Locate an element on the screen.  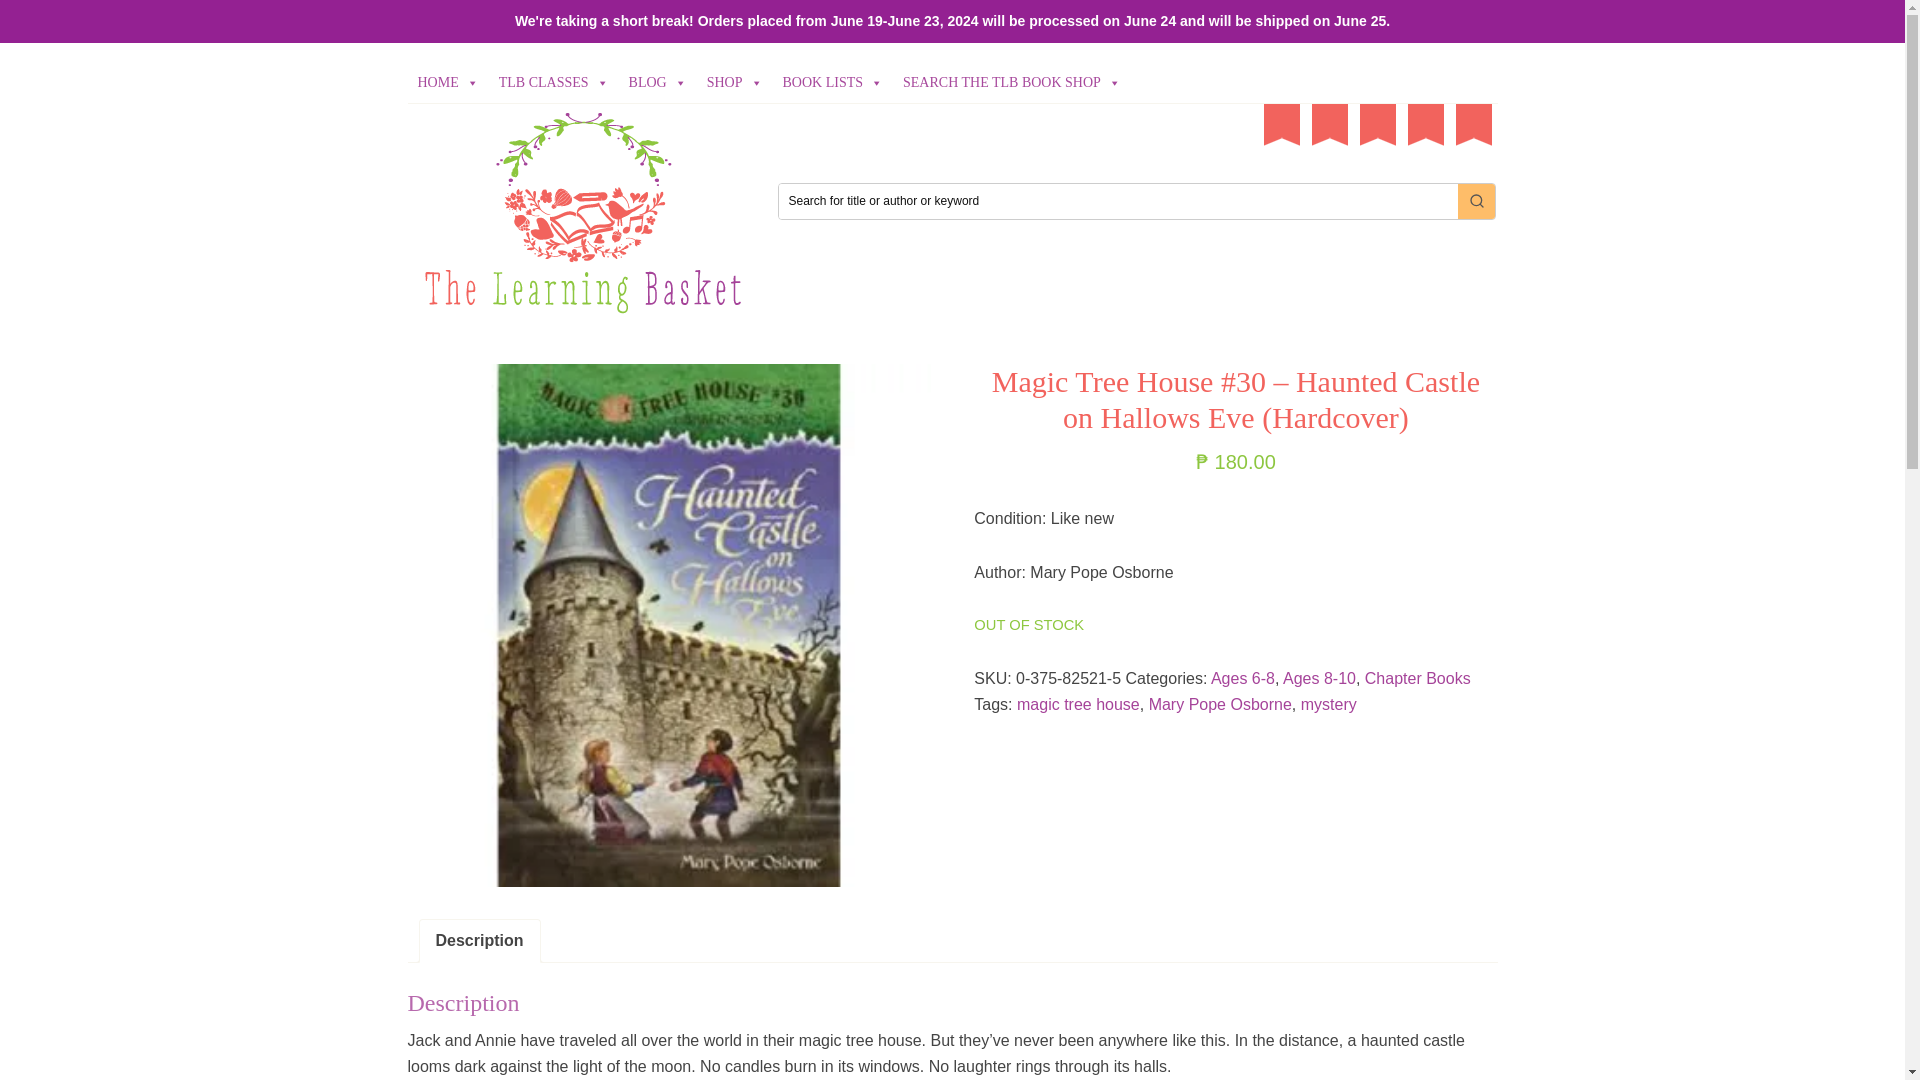
Search for title or author or keyword is located at coordinates (1117, 201).